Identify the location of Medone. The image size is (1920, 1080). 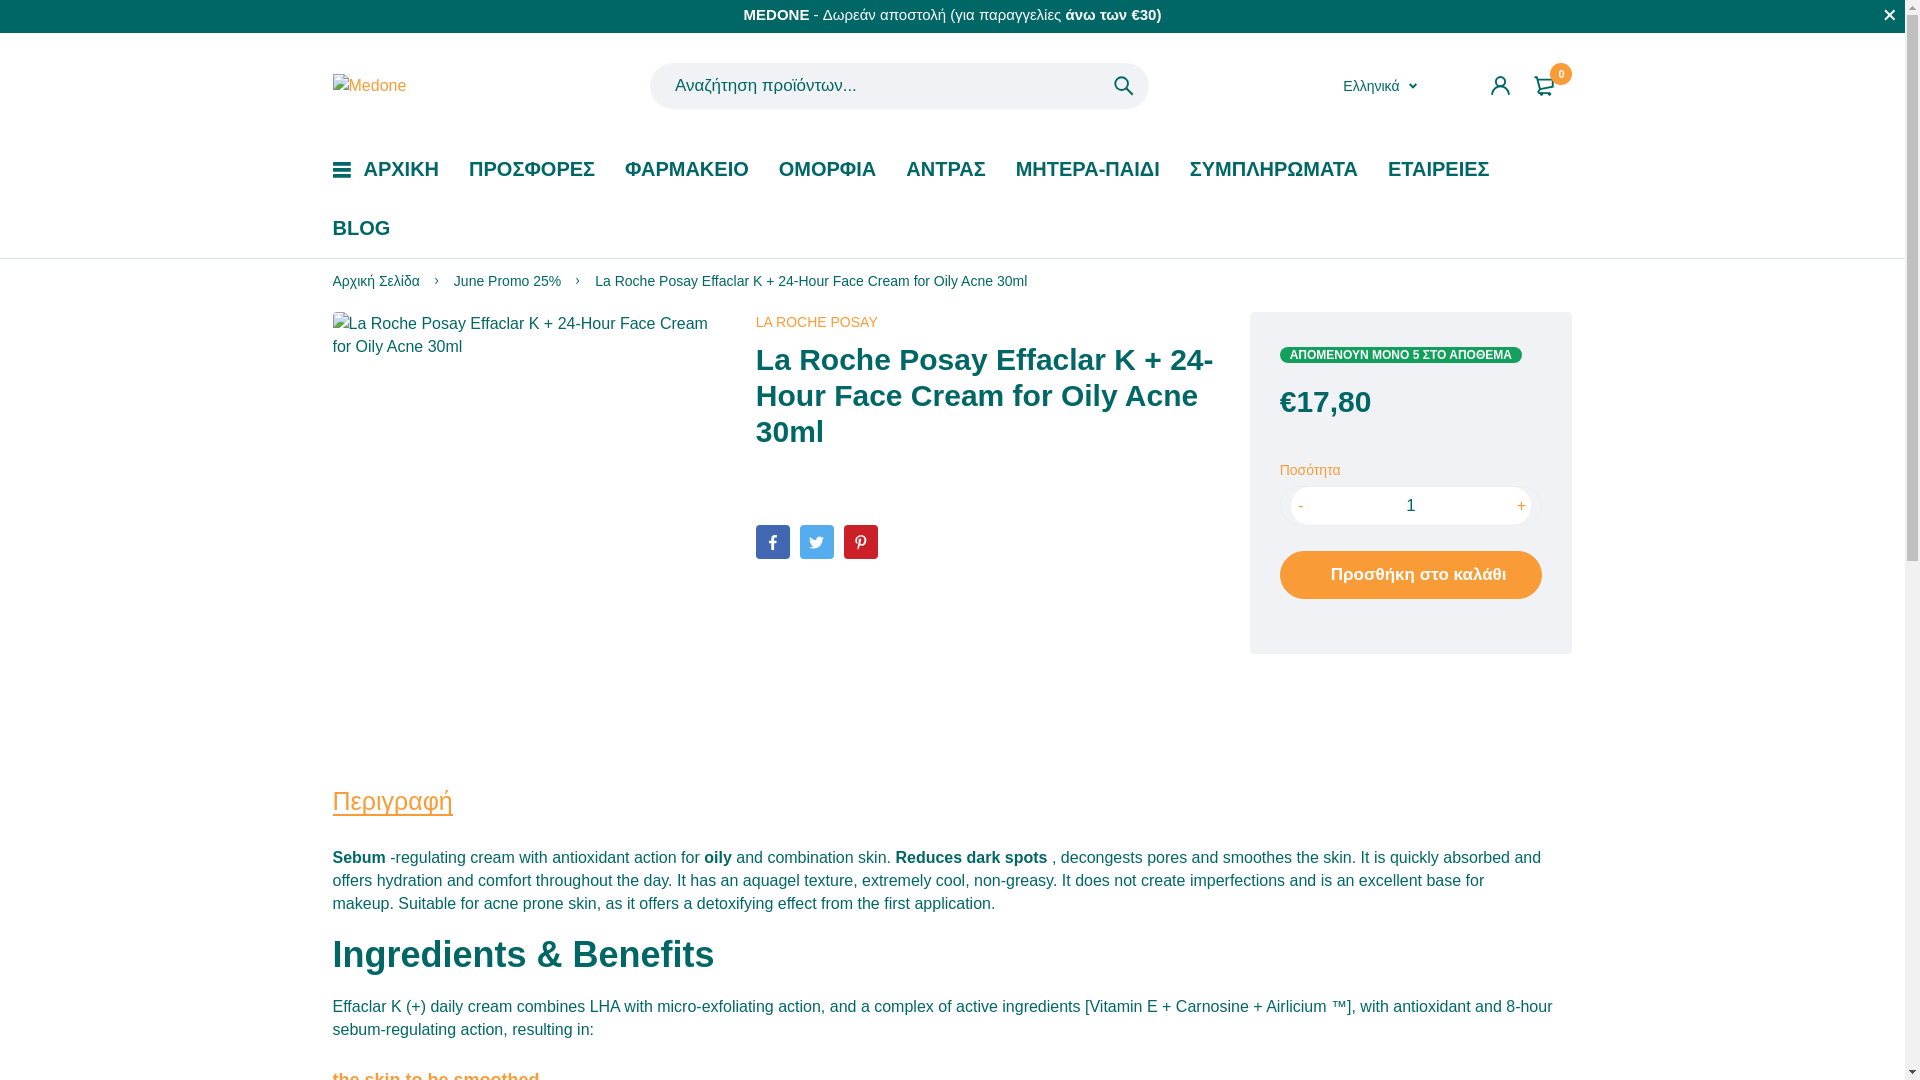
(368, 86).